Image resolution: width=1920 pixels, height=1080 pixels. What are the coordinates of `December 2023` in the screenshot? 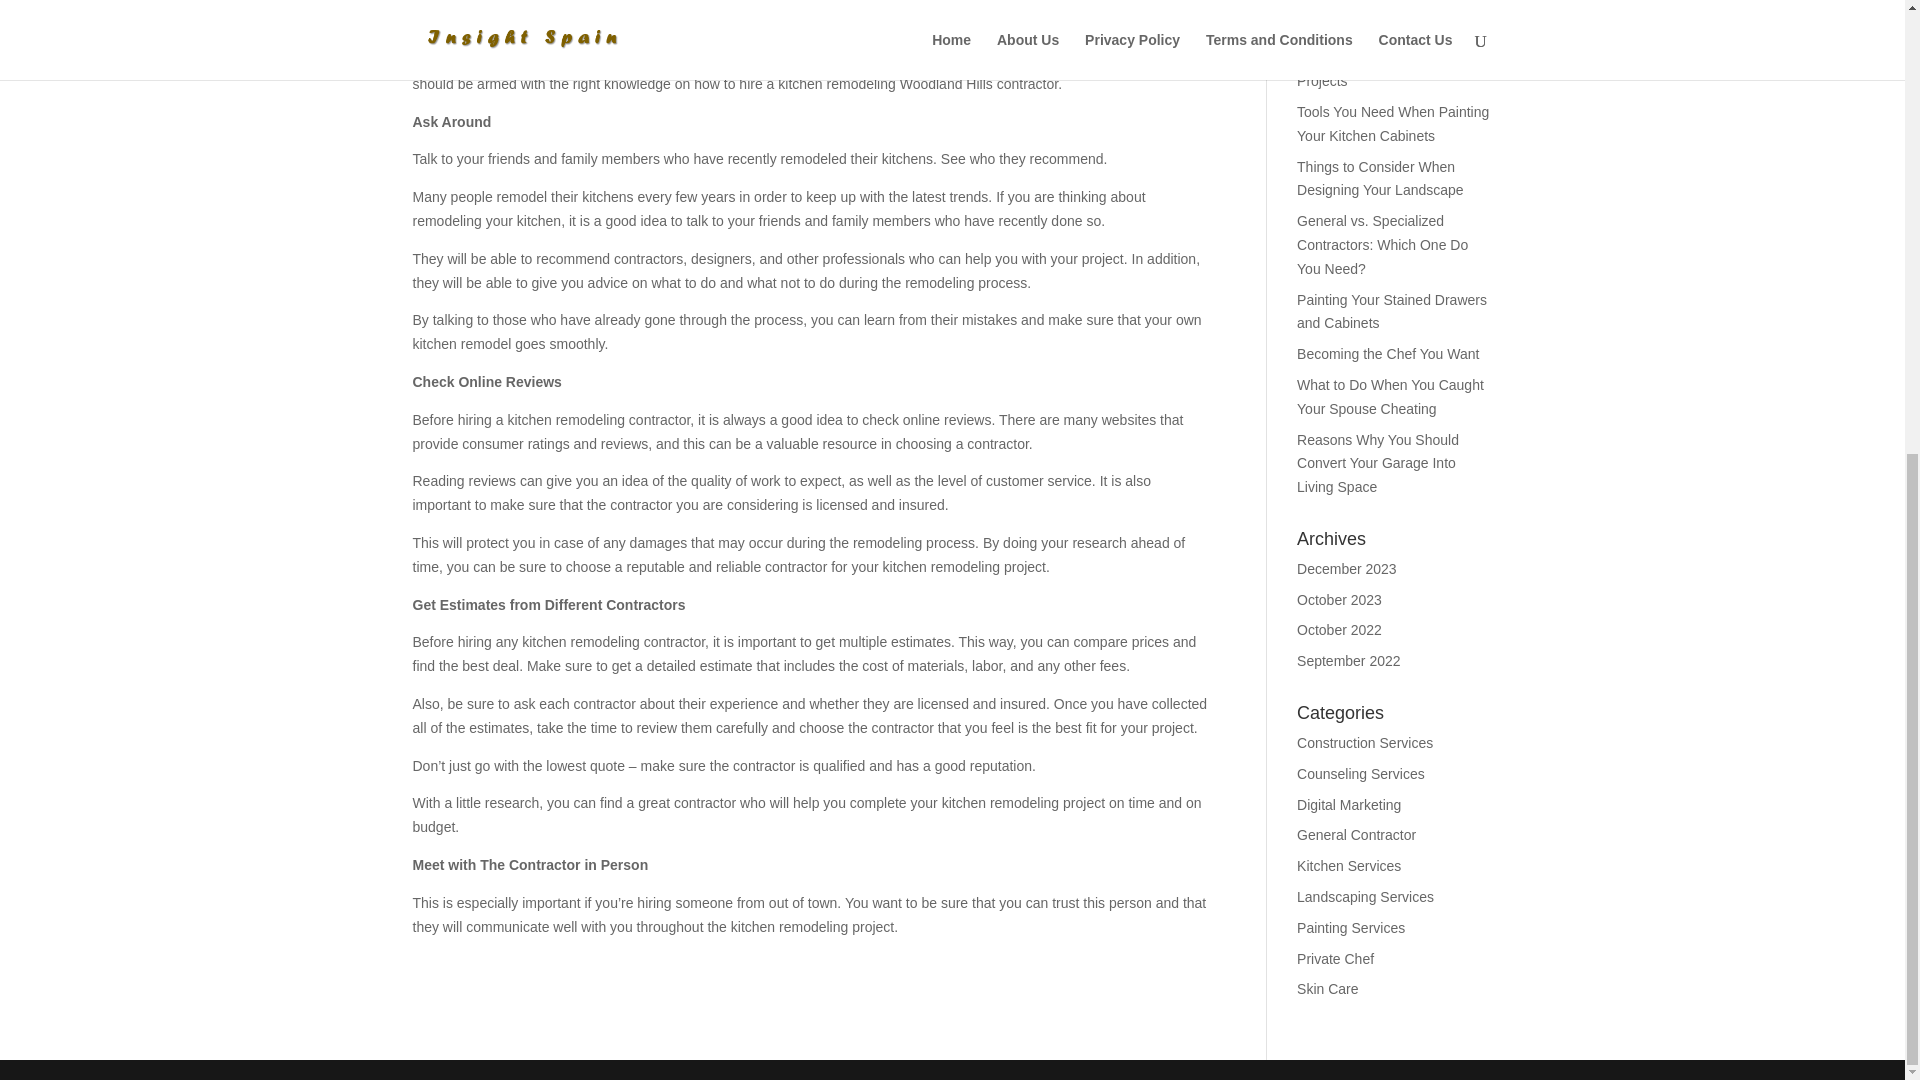 It's located at (1347, 568).